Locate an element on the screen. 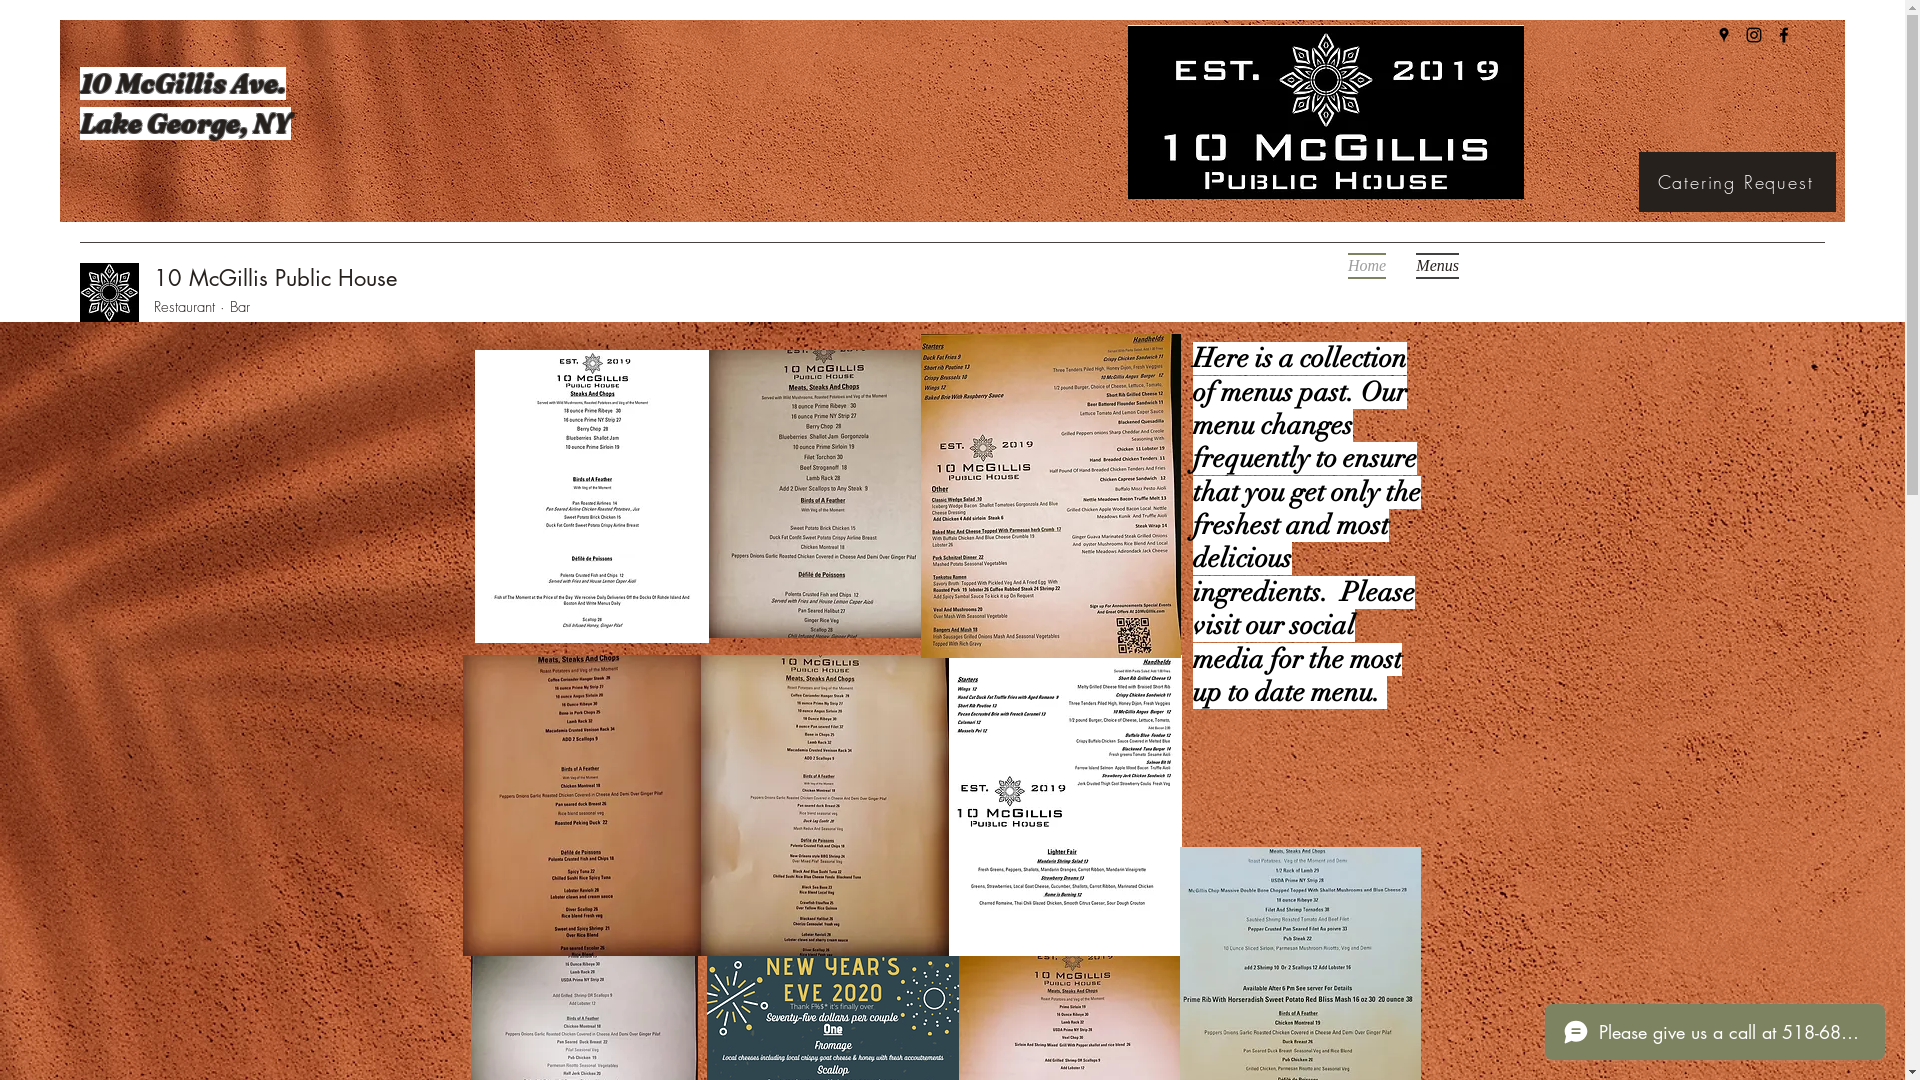 The width and height of the screenshot is (1920, 1080). 29F36E54-39DE-434E-8A06-9EF9B9F9D3D7.jpg is located at coordinates (584, 806).